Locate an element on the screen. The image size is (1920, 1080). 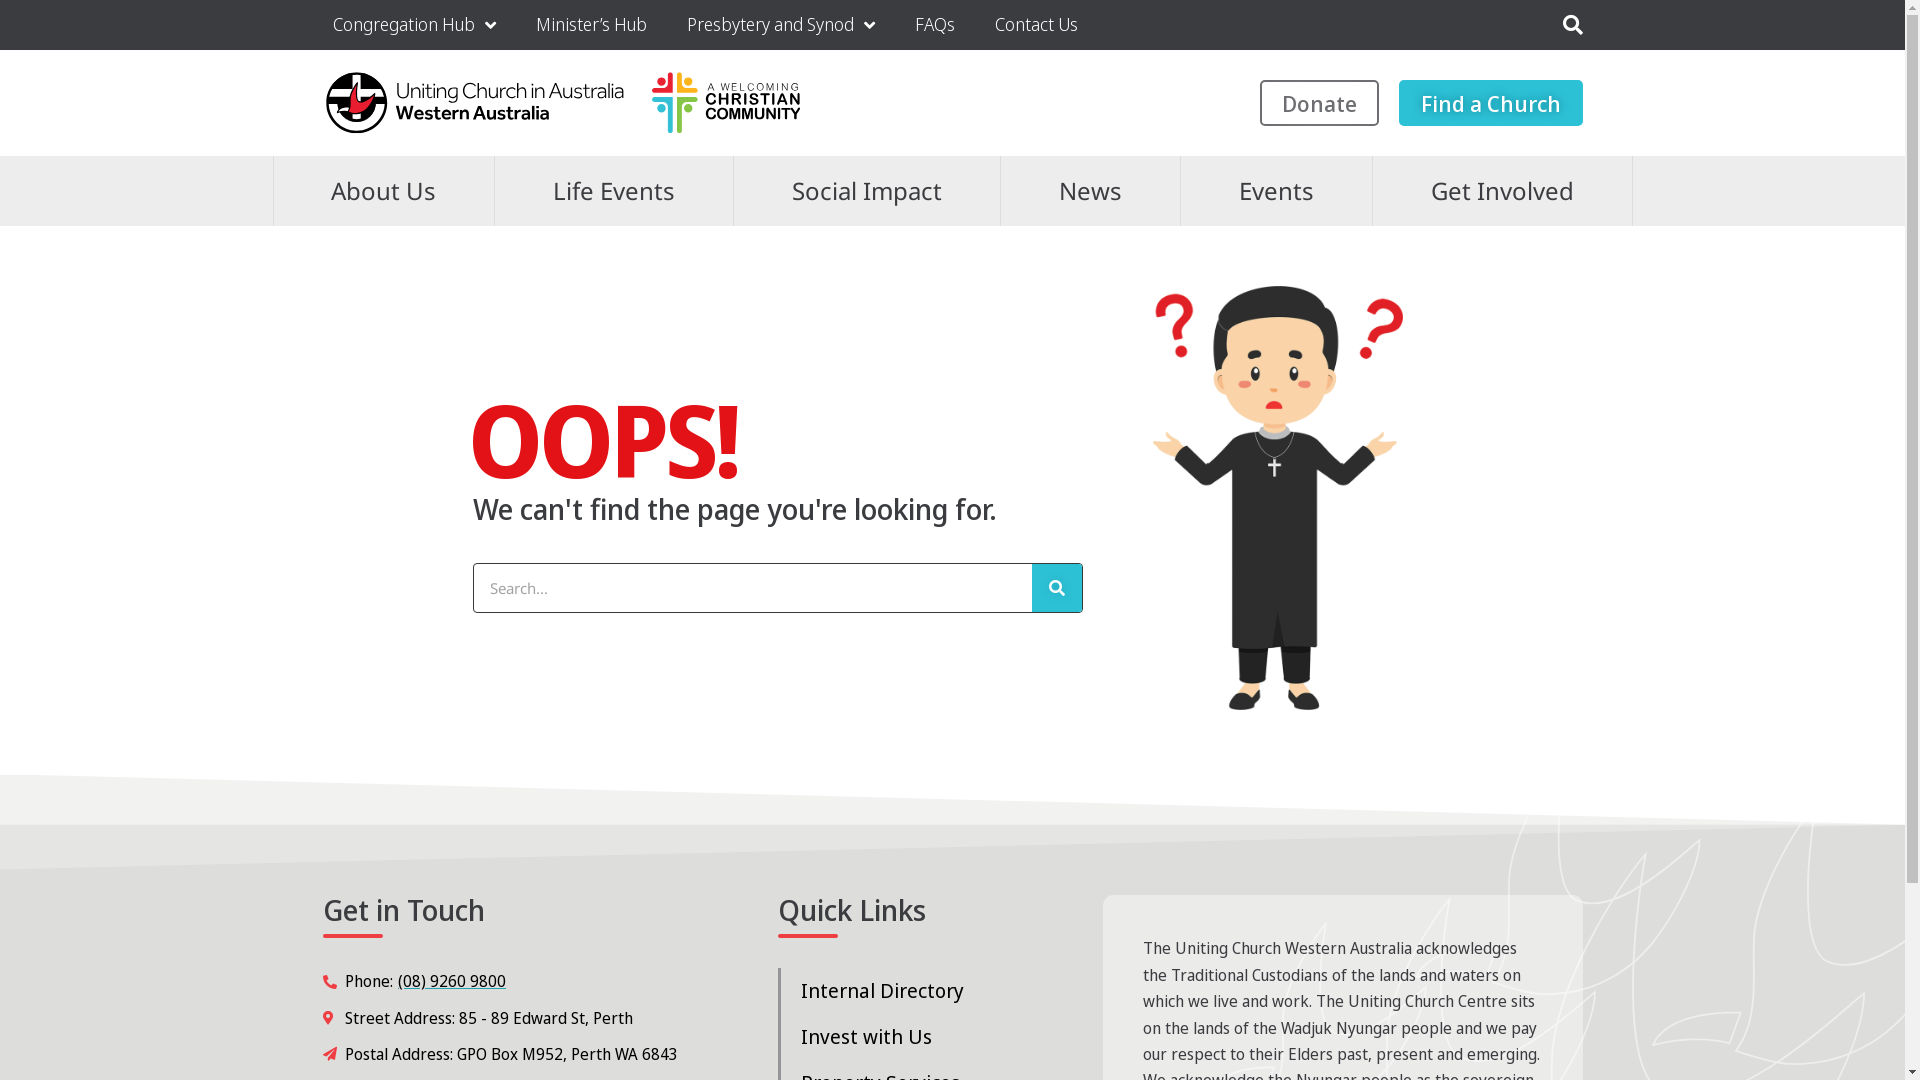
About Us is located at coordinates (384, 190).